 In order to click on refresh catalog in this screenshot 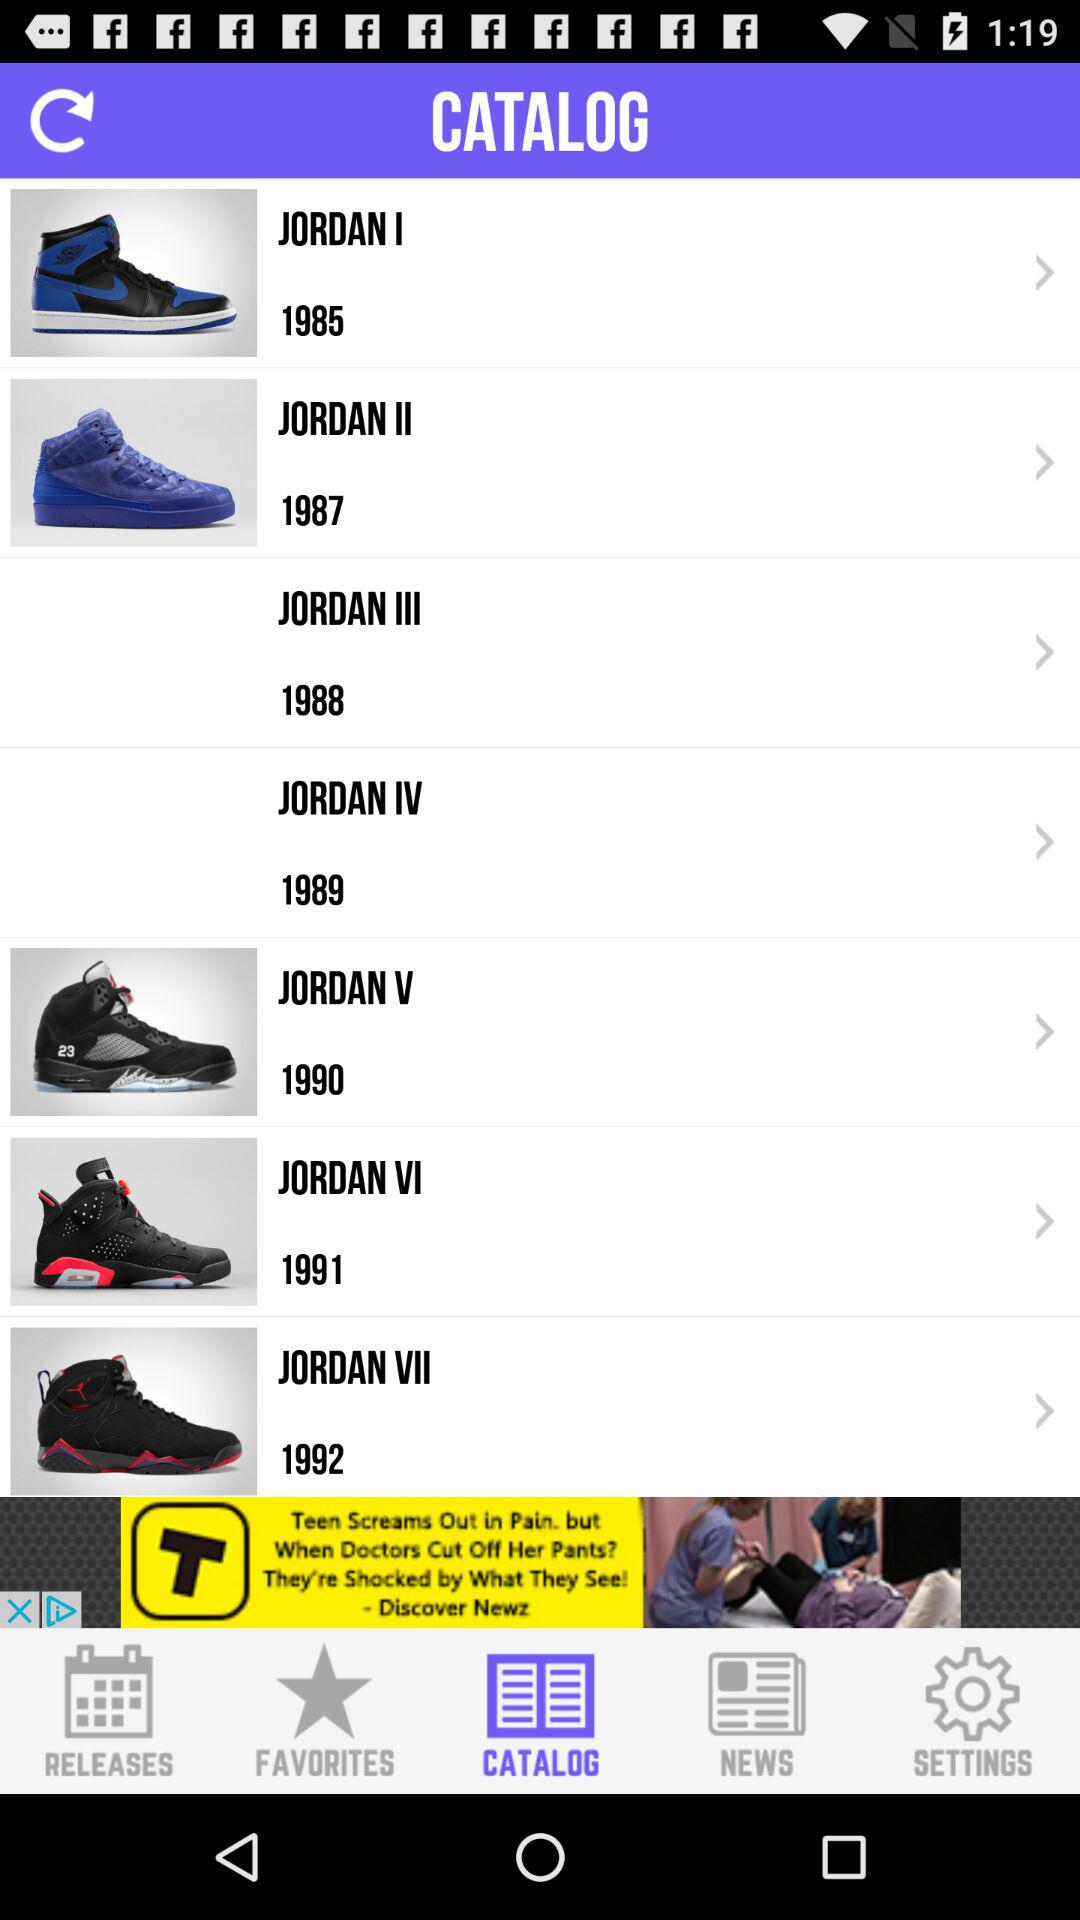, I will do `click(62, 120)`.